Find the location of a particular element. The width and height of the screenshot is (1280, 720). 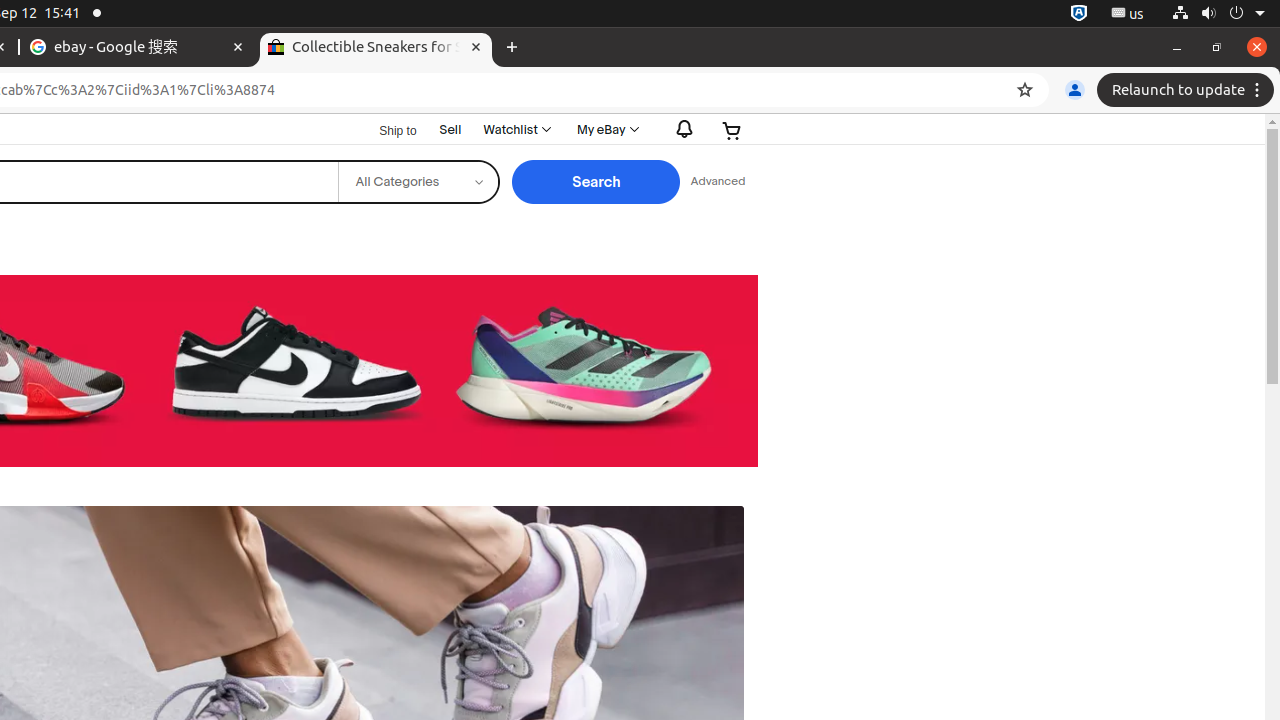

:1.72/StatusNotifierItem is located at coordinates (1079, 14).